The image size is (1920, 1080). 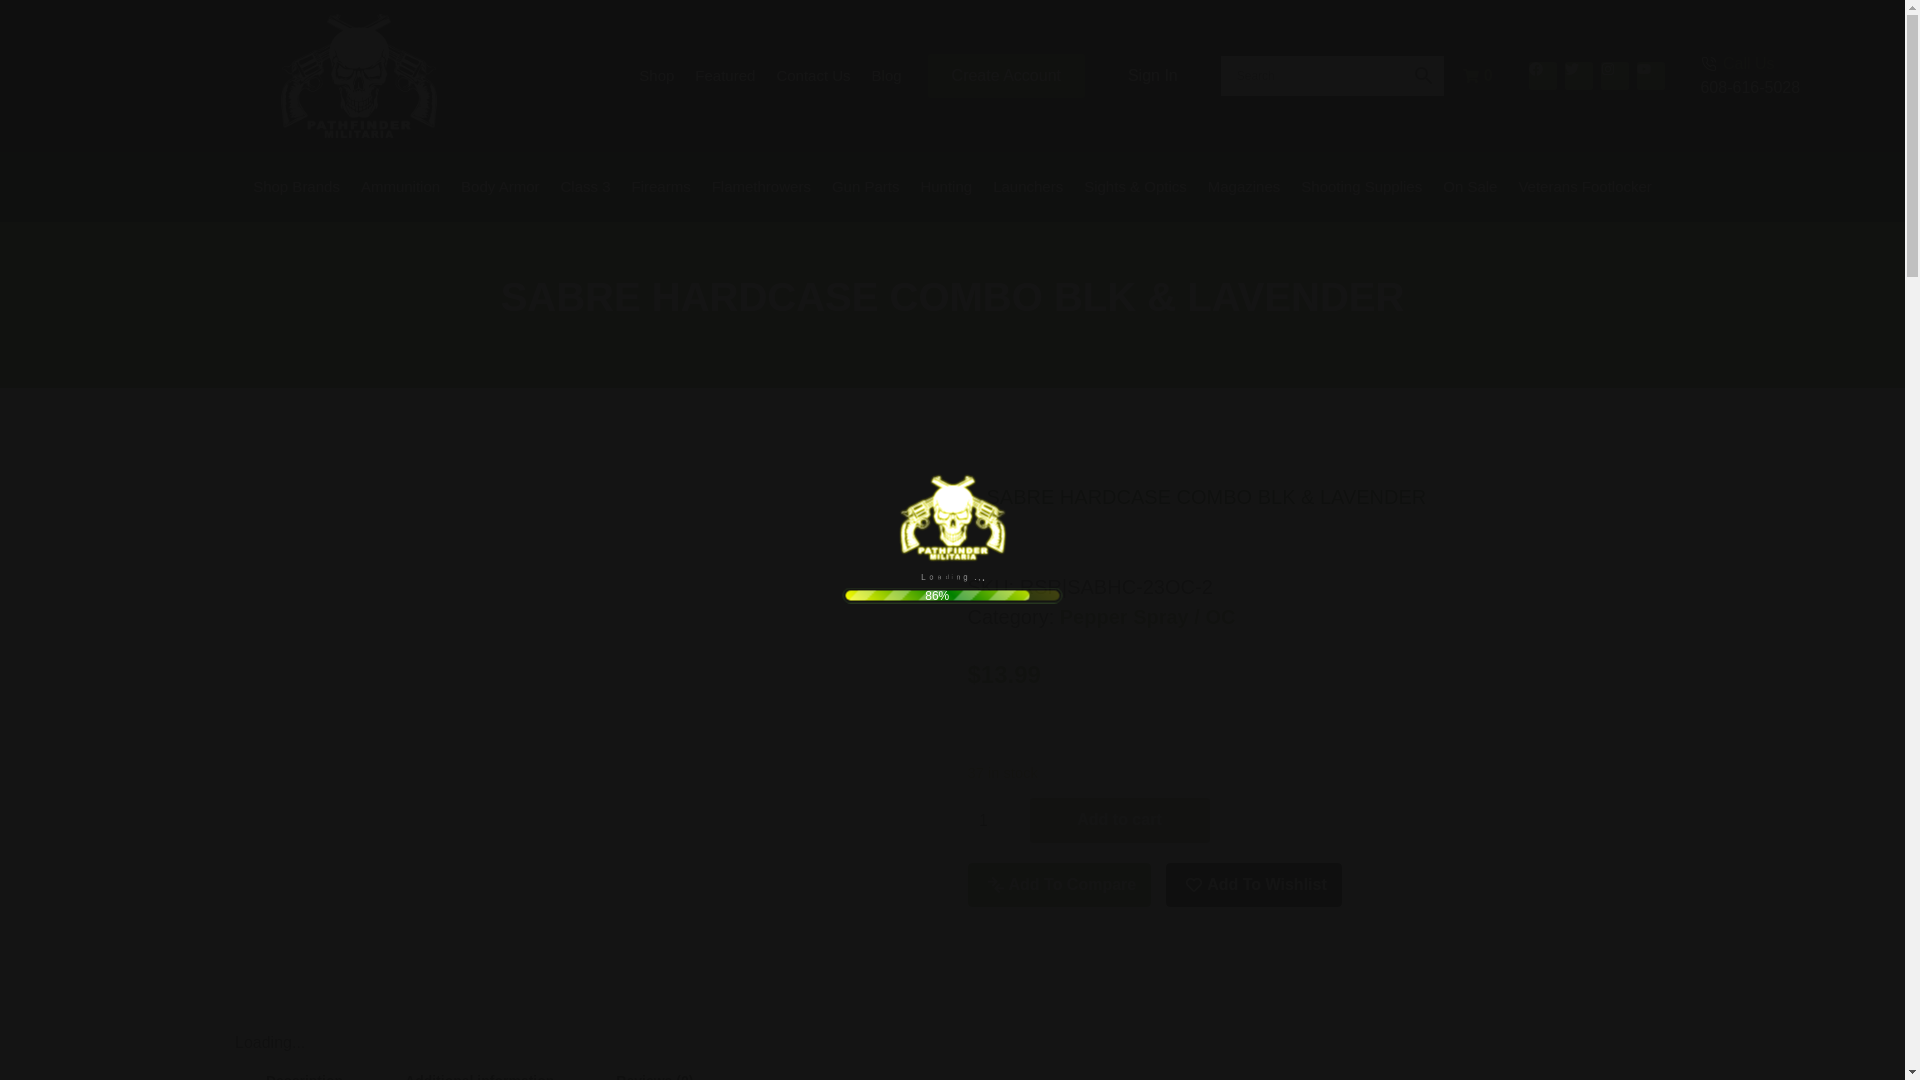 What do you see at coordinates (812, 76) in the screenshot?
I see `Contact Us` at bounding box center [812, 76].